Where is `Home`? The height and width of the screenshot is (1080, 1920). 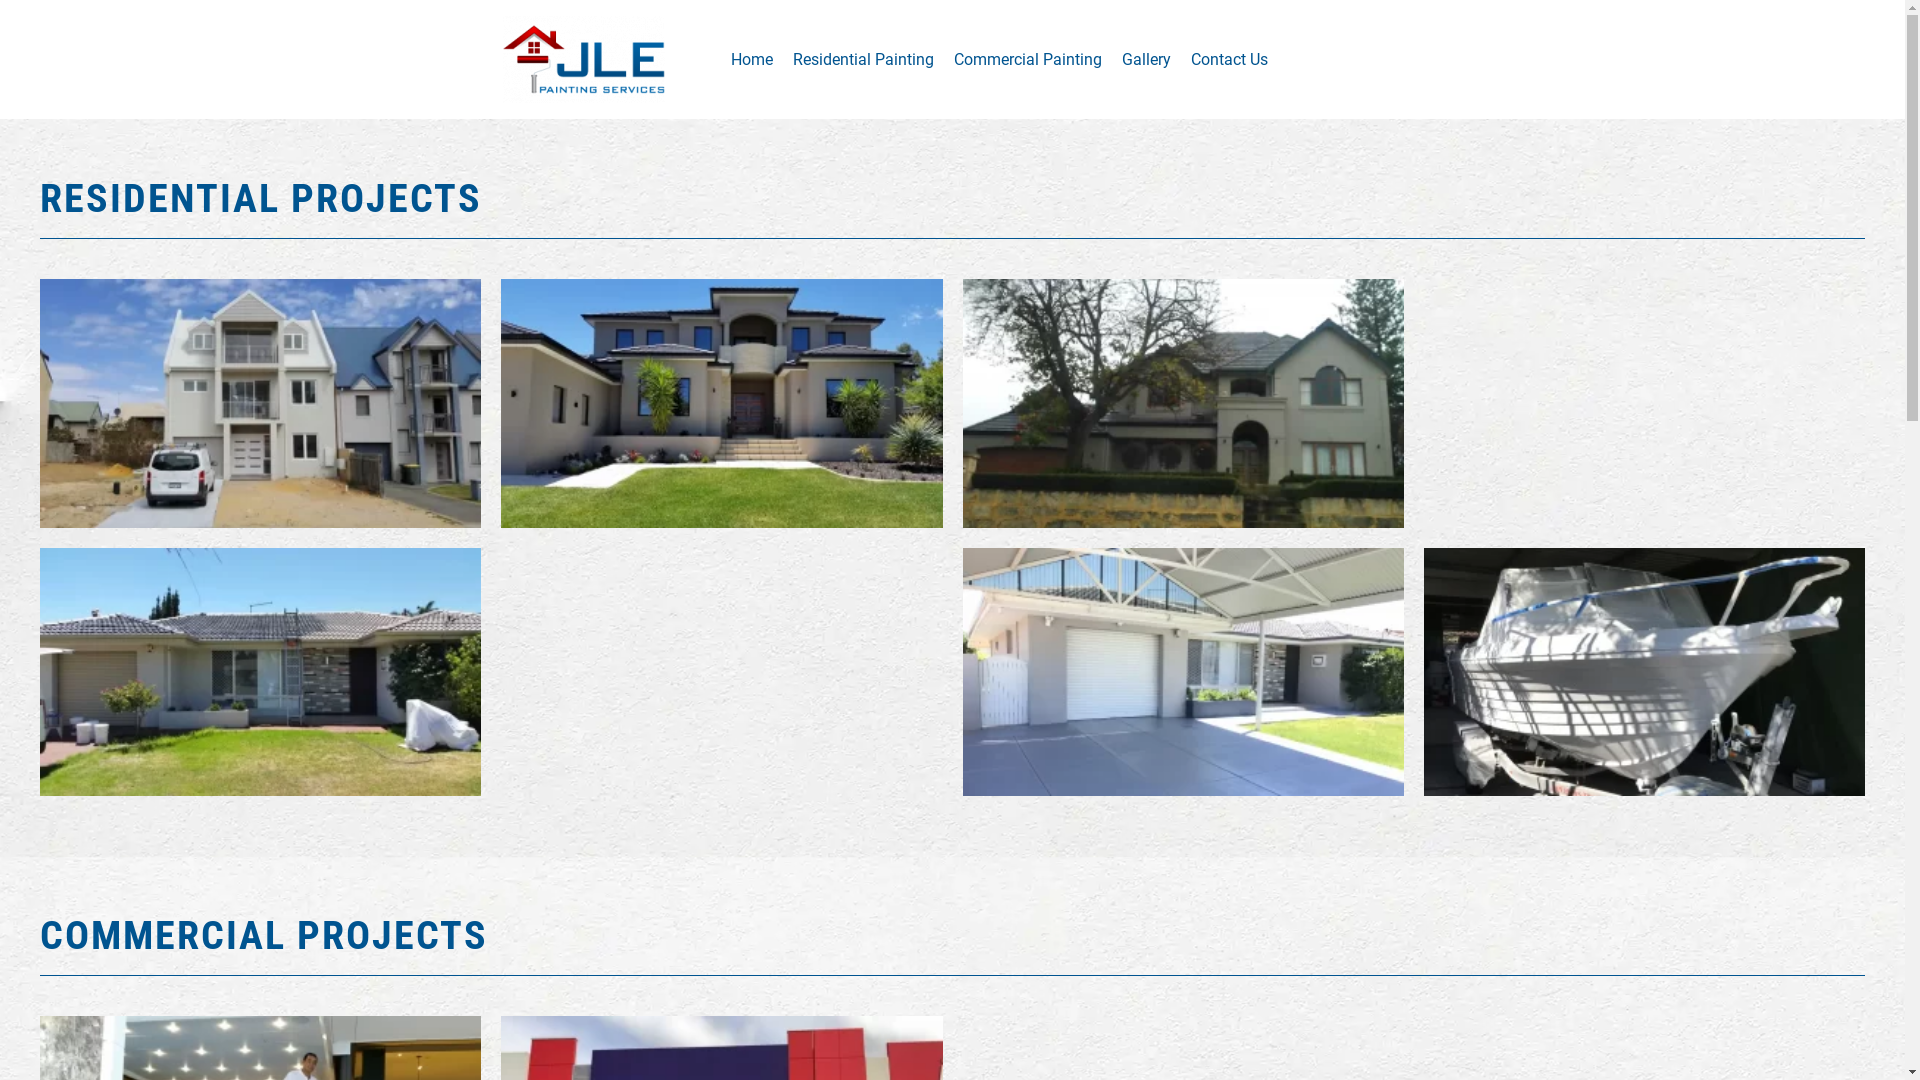
Home is located at coordinates (751, 59).